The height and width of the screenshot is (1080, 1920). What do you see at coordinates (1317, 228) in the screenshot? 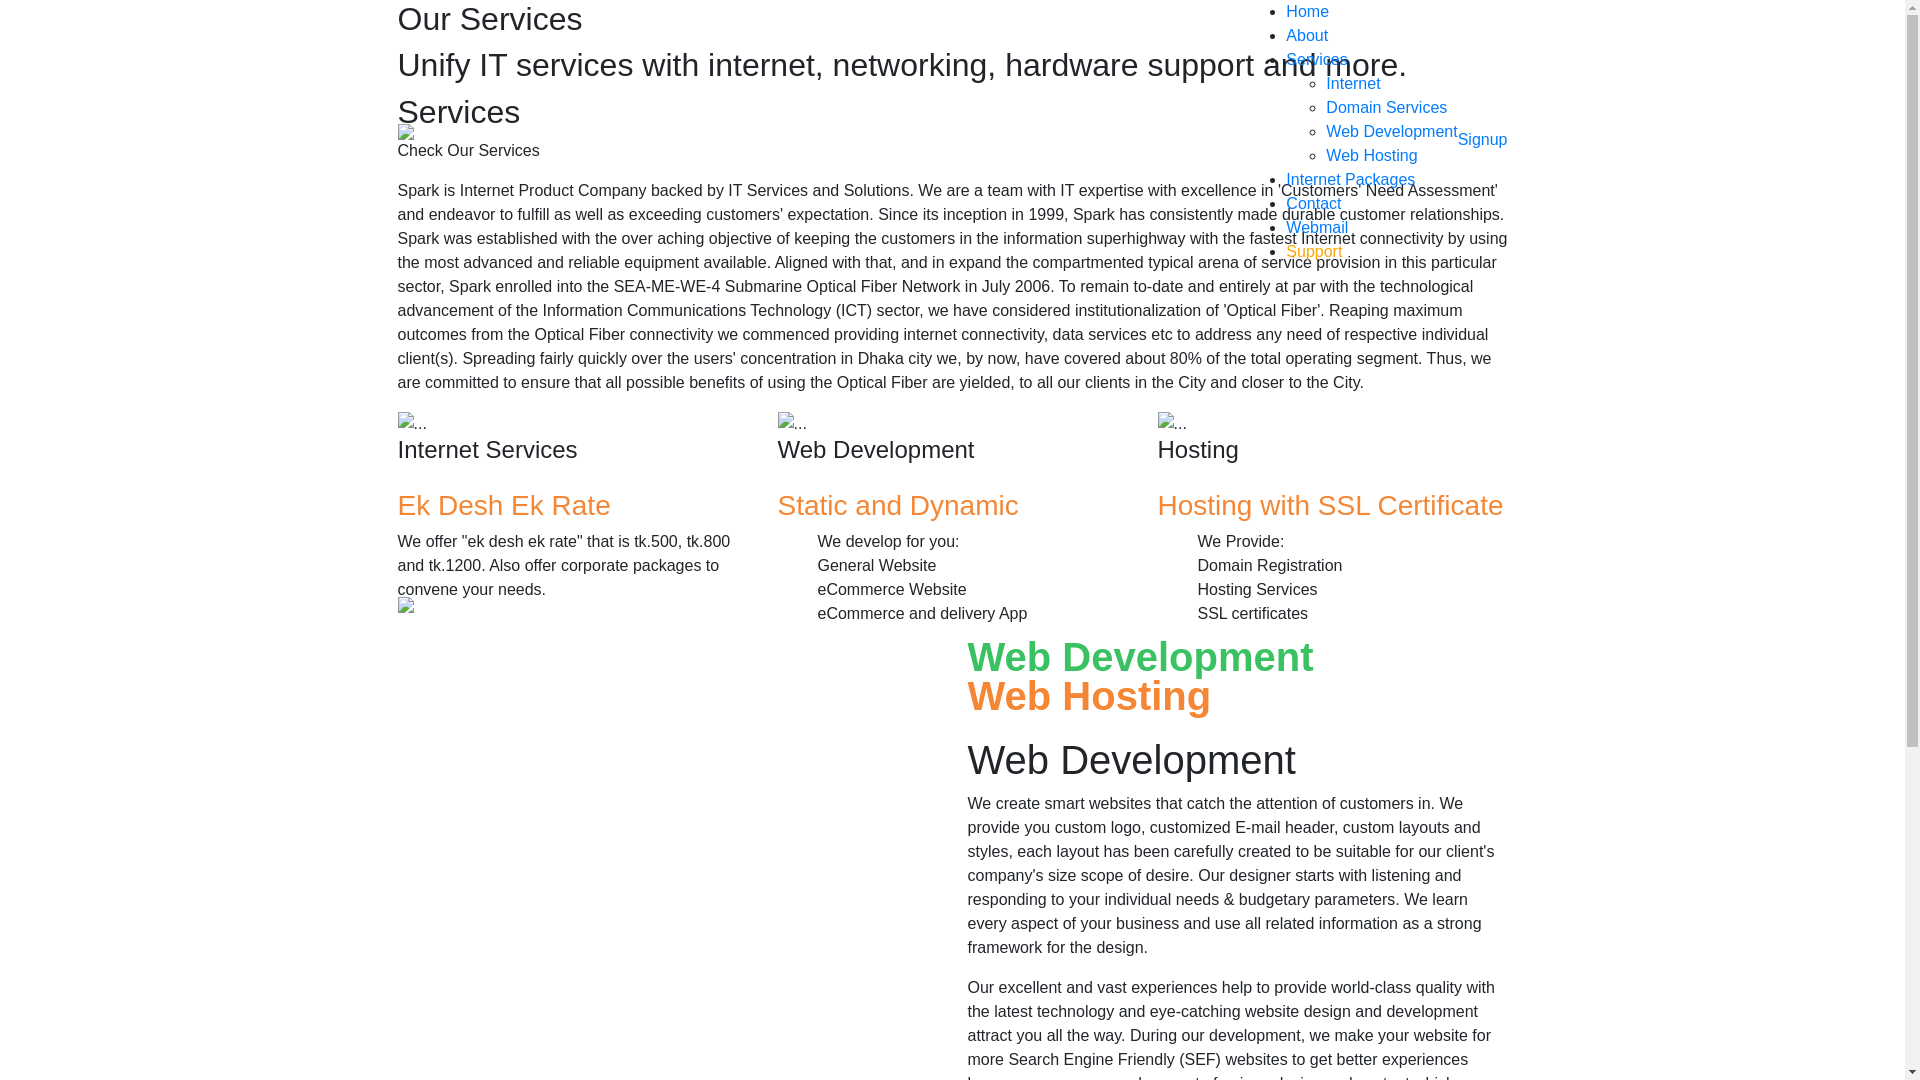
I see `Webmail` at bounding box center [1317, 228].